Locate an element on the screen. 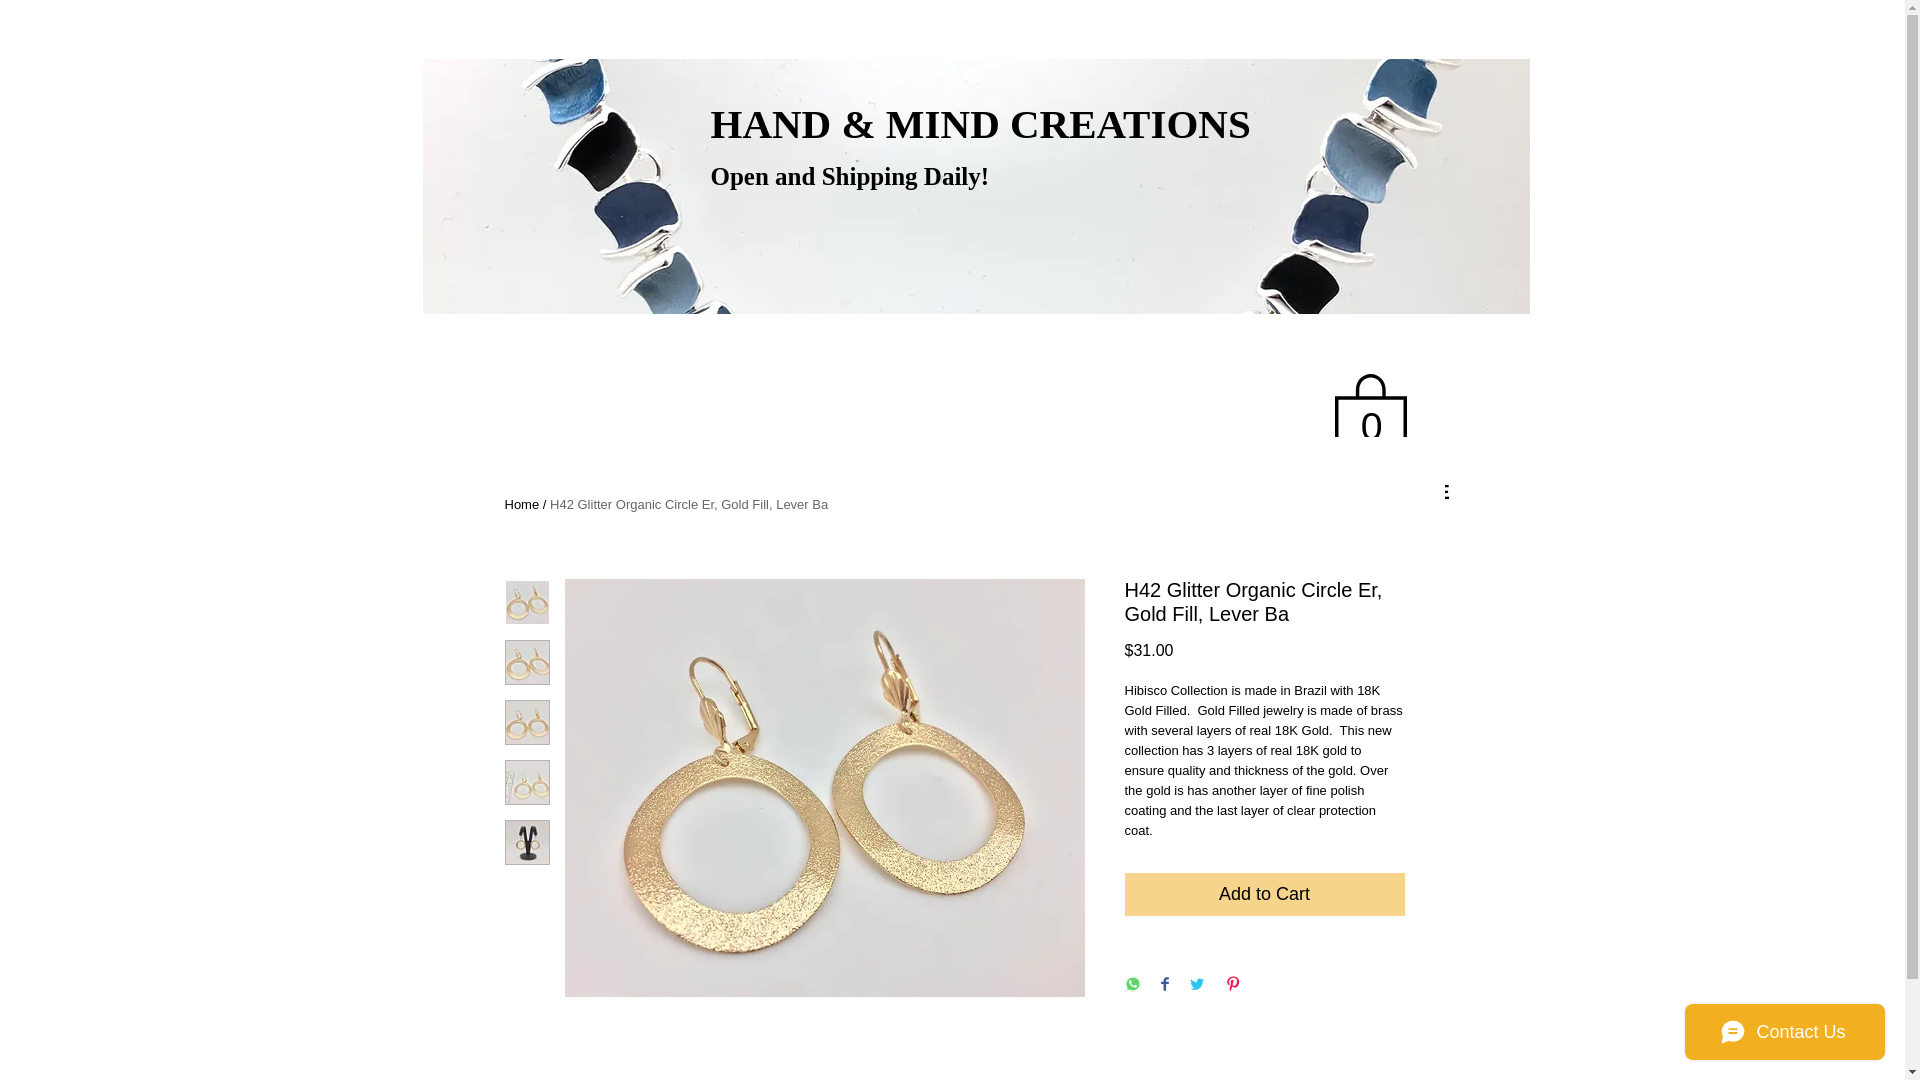  Home is located at coordinates (521, 504).